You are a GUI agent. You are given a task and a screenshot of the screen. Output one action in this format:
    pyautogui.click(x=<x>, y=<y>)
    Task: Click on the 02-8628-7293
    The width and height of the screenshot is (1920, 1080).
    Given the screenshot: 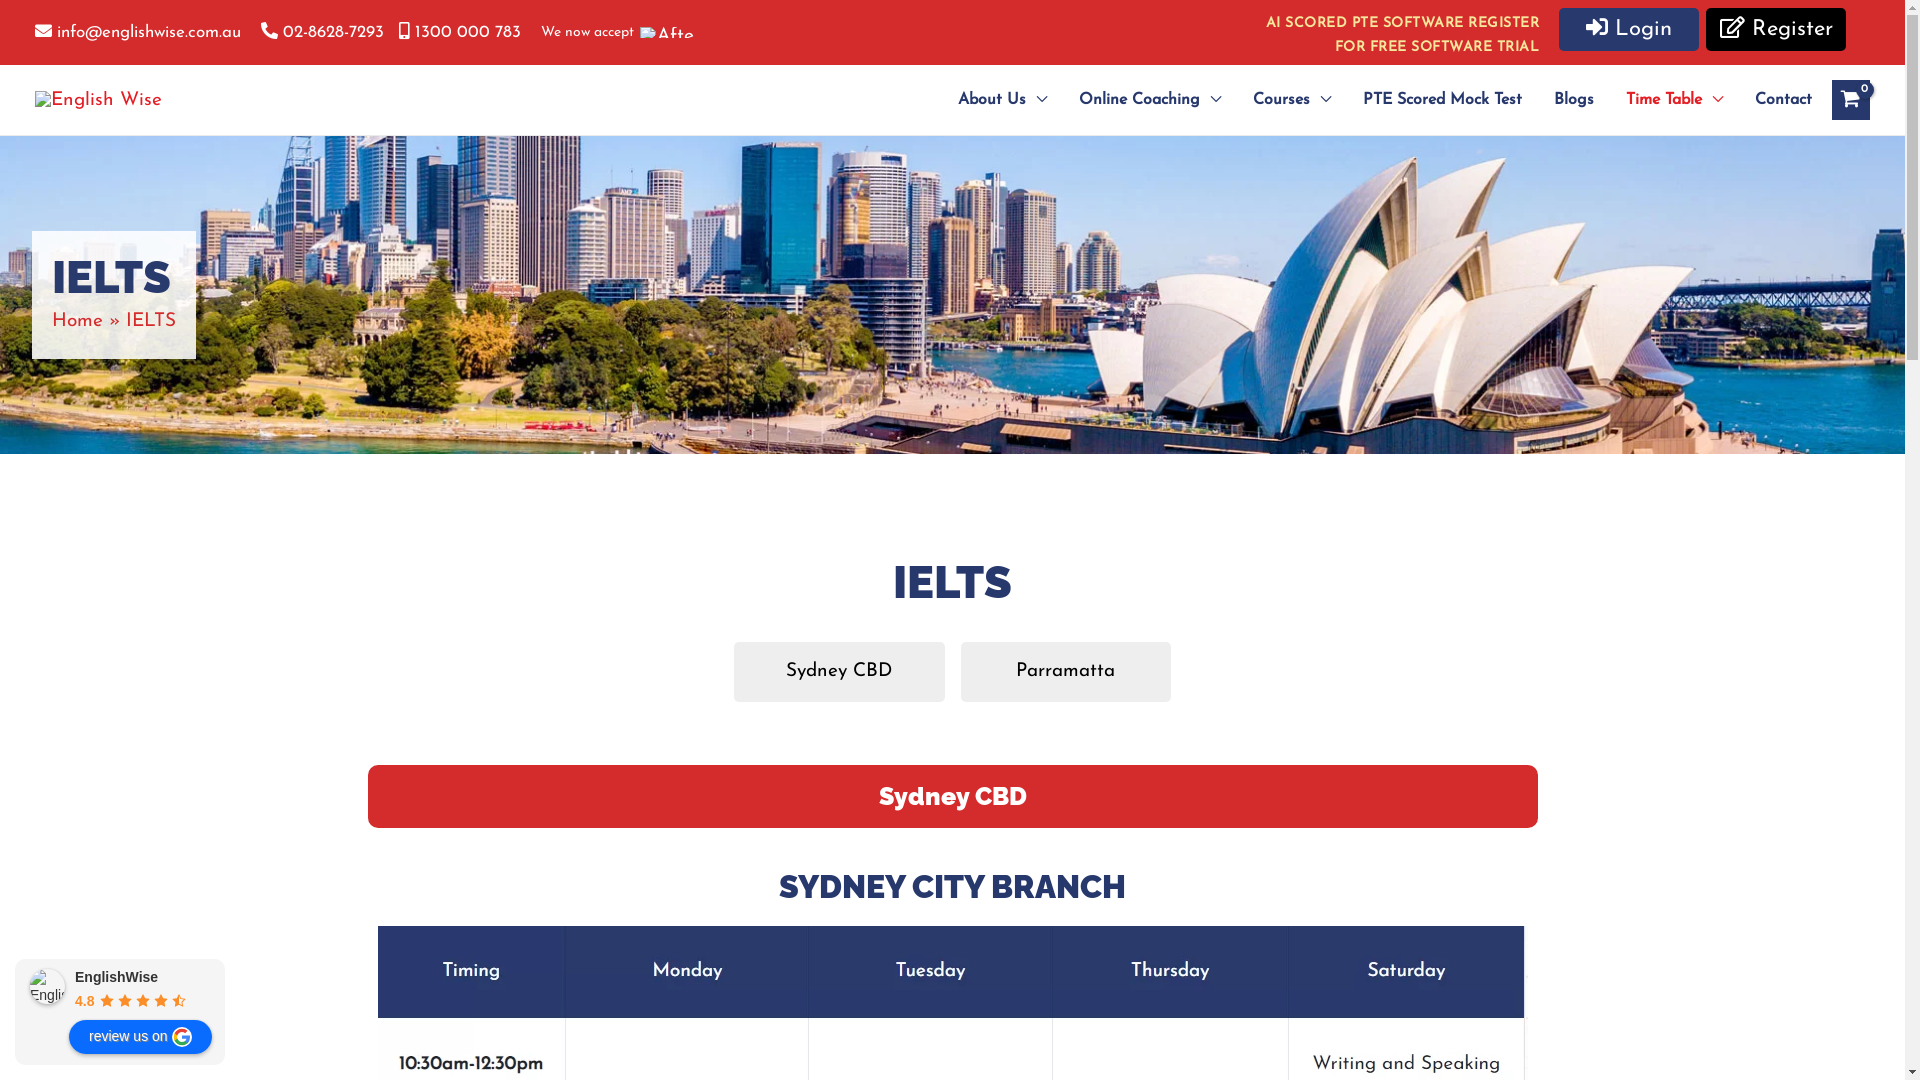 What is the action you would take?
    pyautogui.click(x=322, y=32)
    